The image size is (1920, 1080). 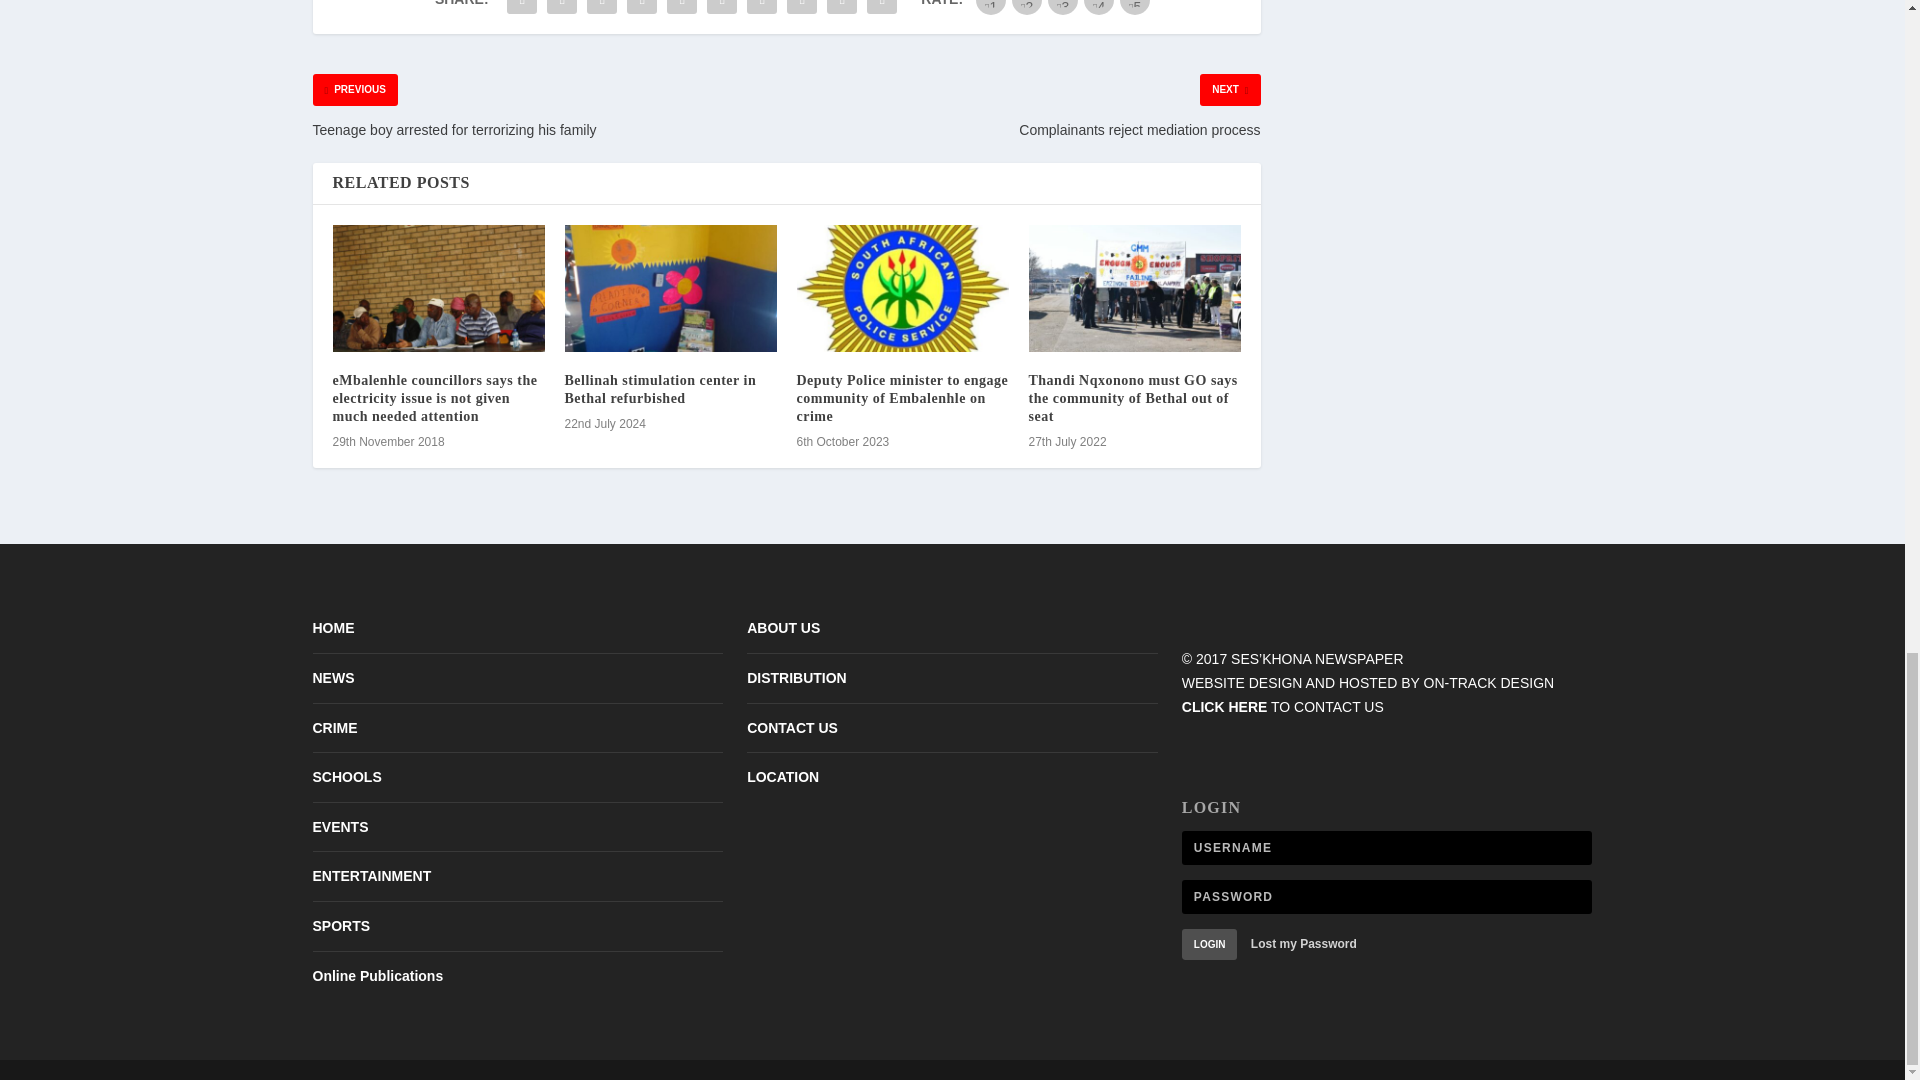 What do you see at coordinates (682, 10) in the screenshot?
I see `Share "GMM under investigation" via Pinterest` at bounding box center [682, 10].